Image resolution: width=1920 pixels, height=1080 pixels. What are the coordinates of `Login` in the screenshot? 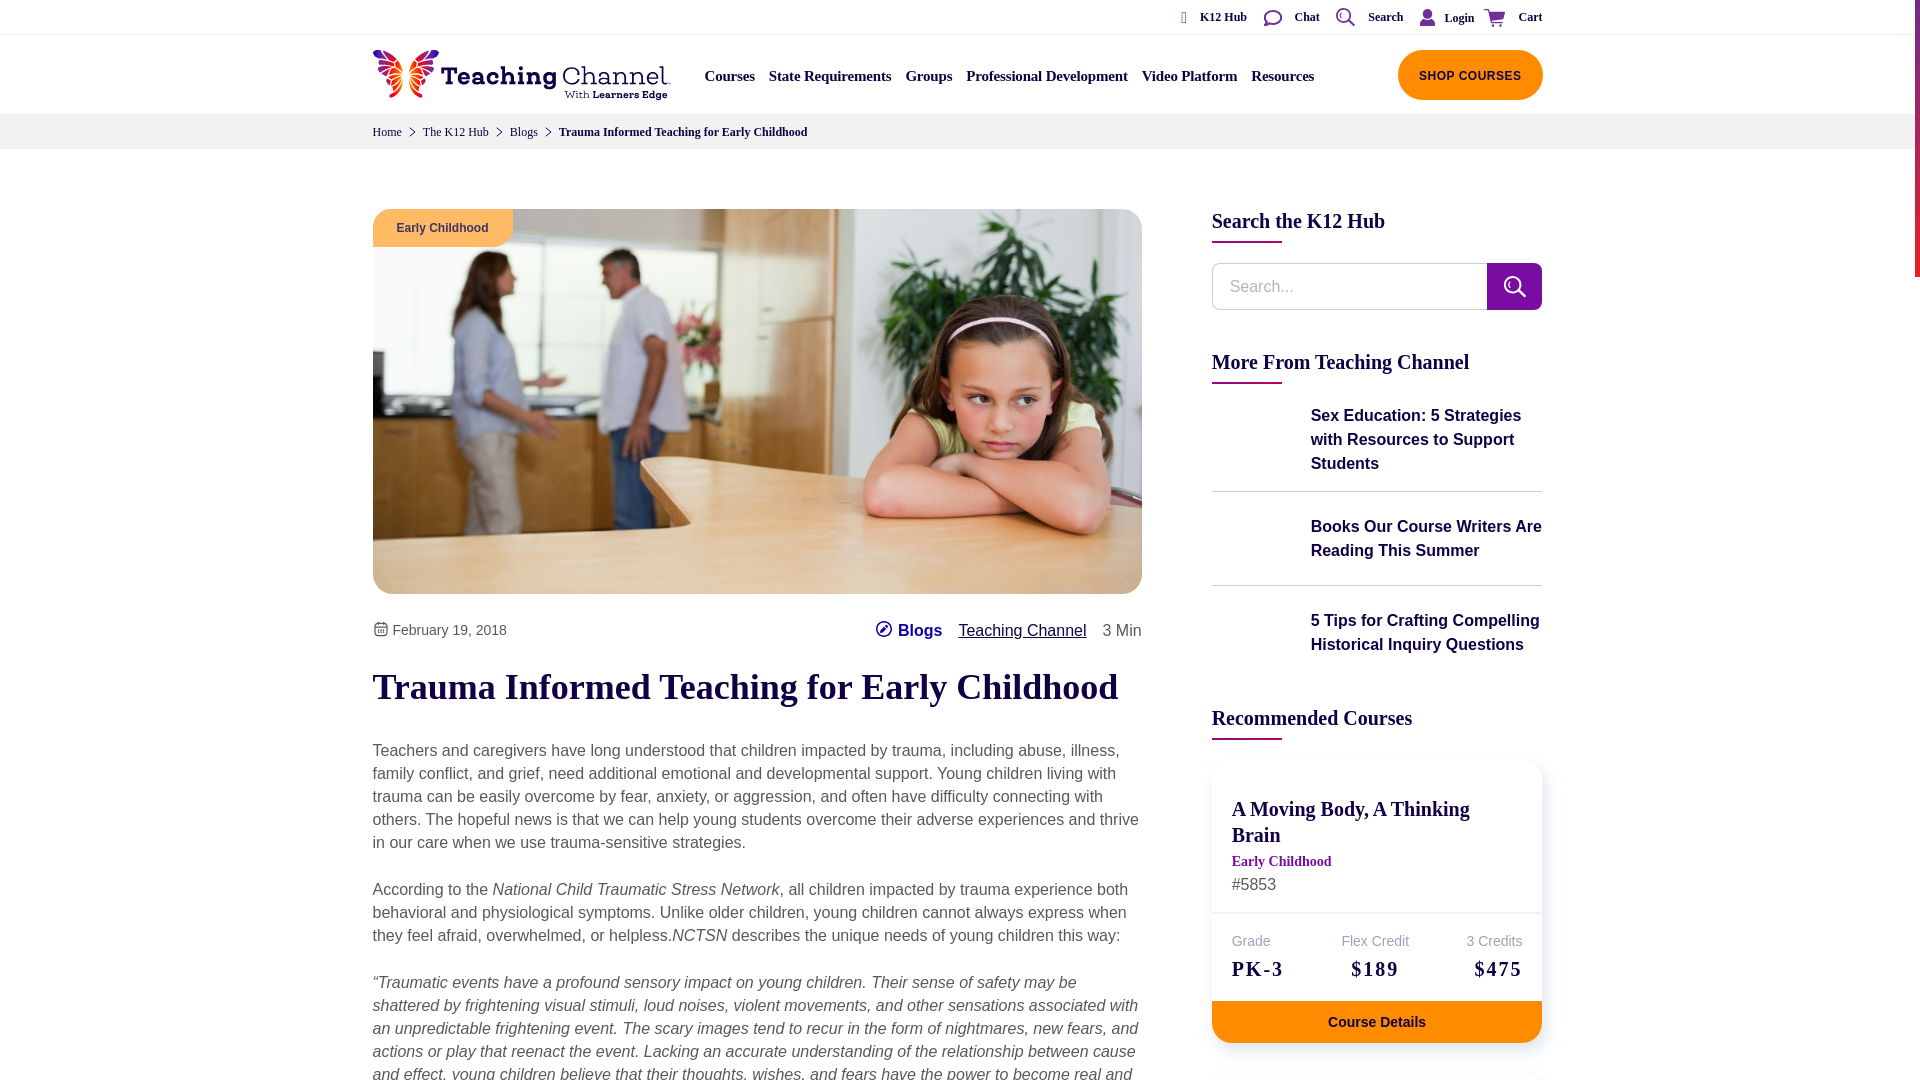 It's located at (1442, 17).